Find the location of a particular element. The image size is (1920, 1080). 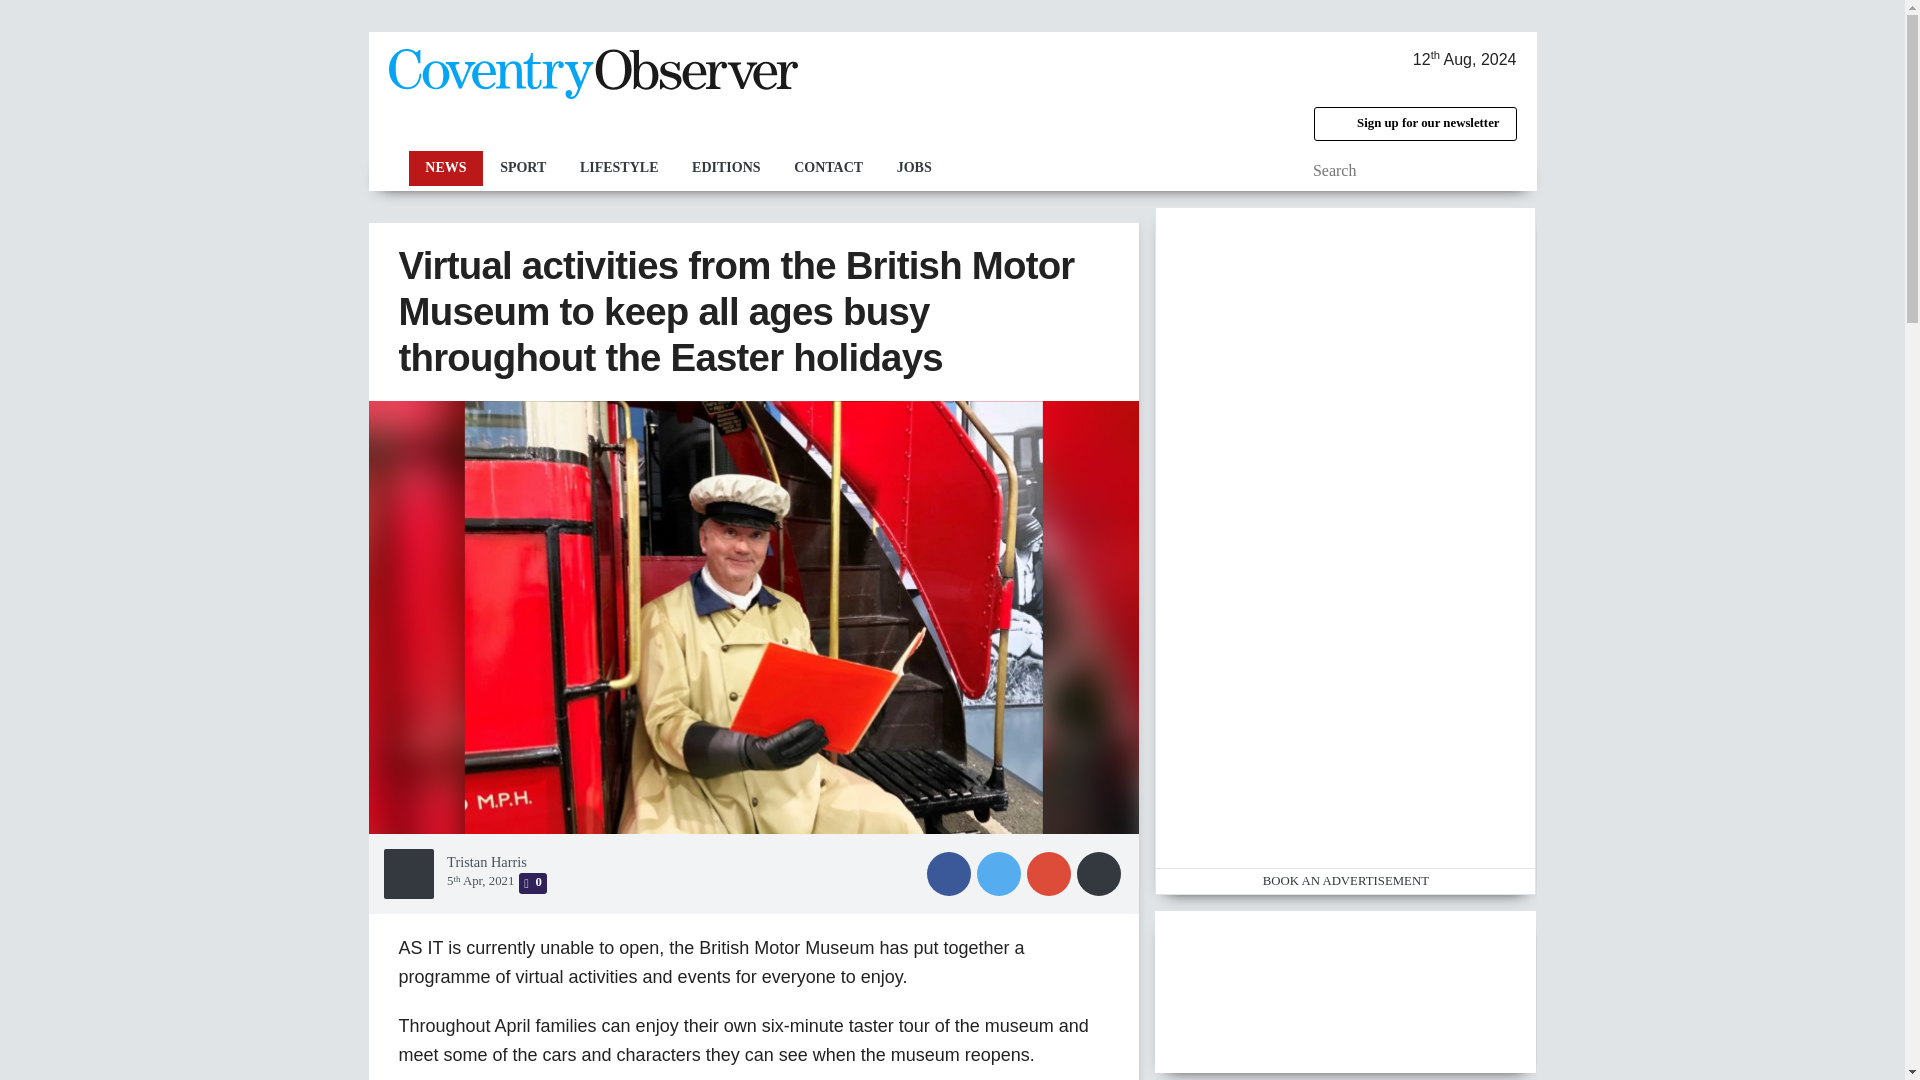

SPORT is located at coordinates (522, 168).